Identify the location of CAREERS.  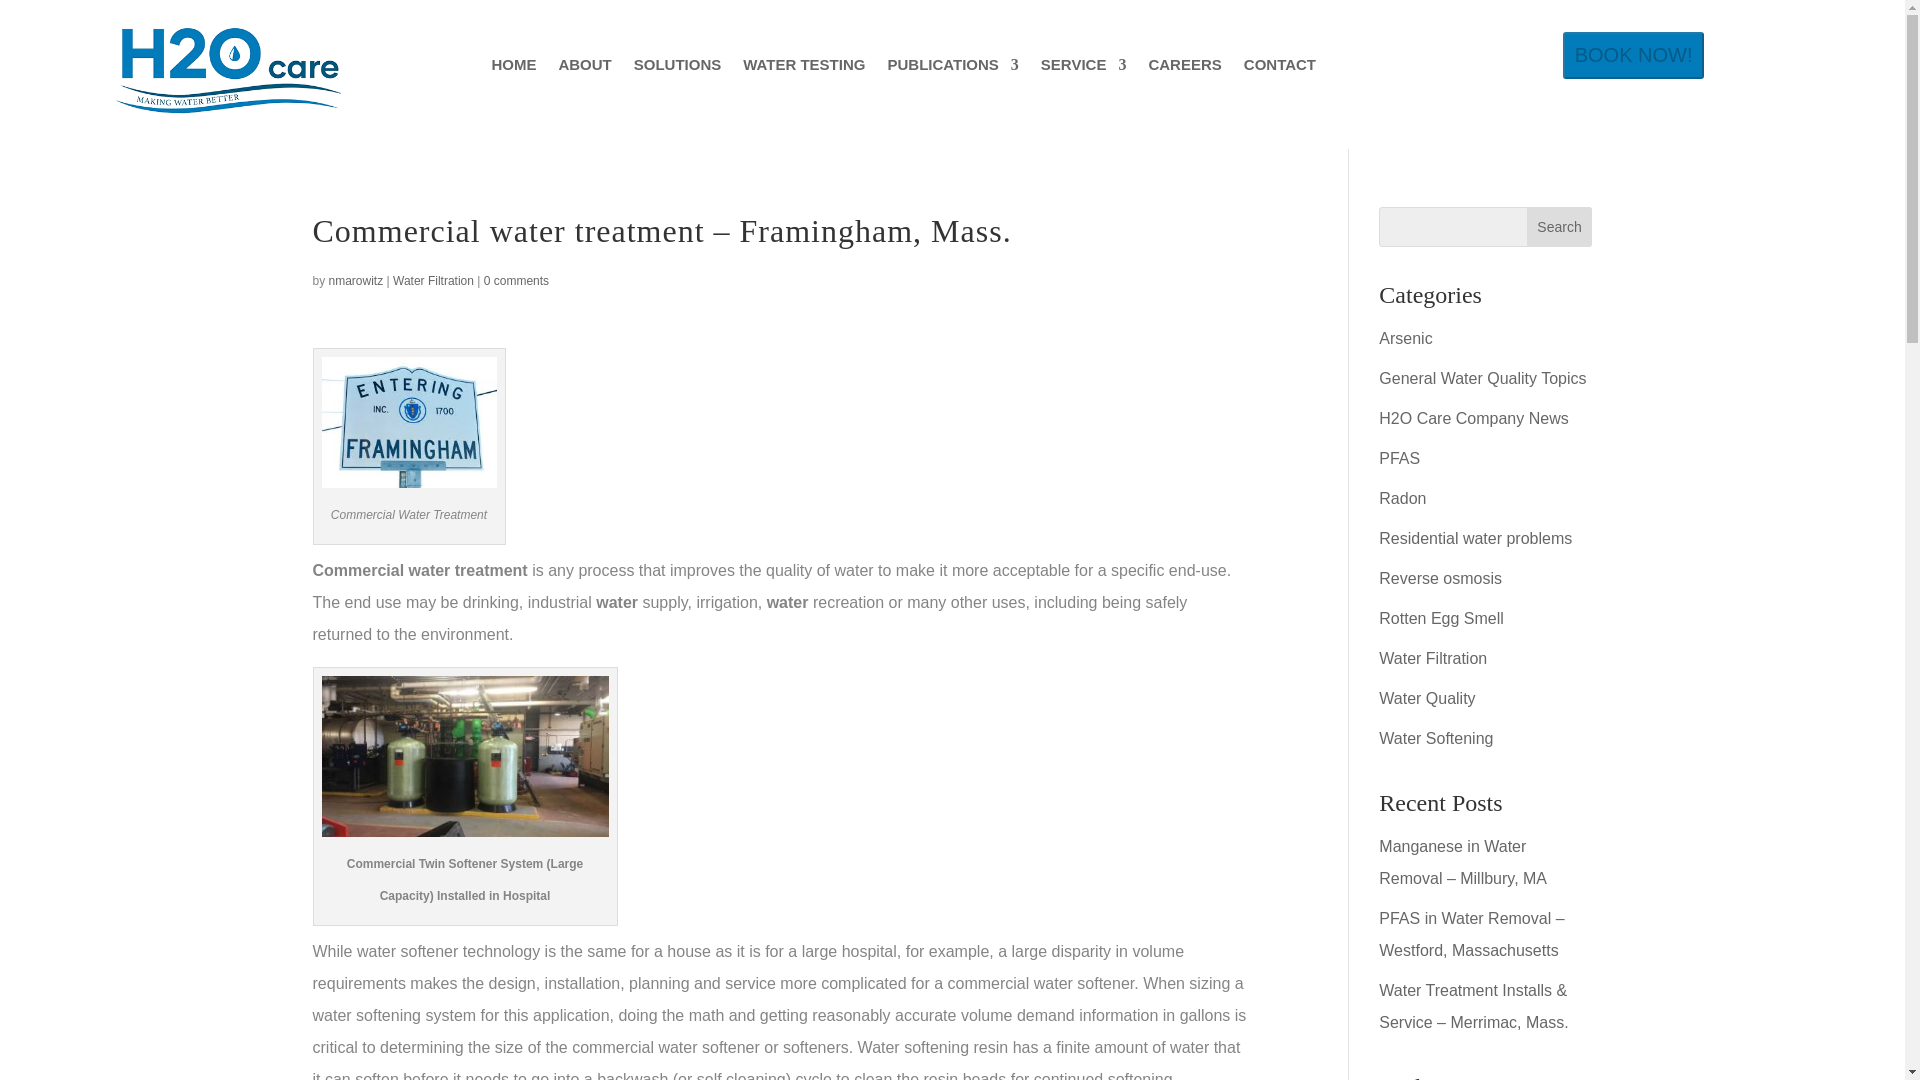
(1184, 68).